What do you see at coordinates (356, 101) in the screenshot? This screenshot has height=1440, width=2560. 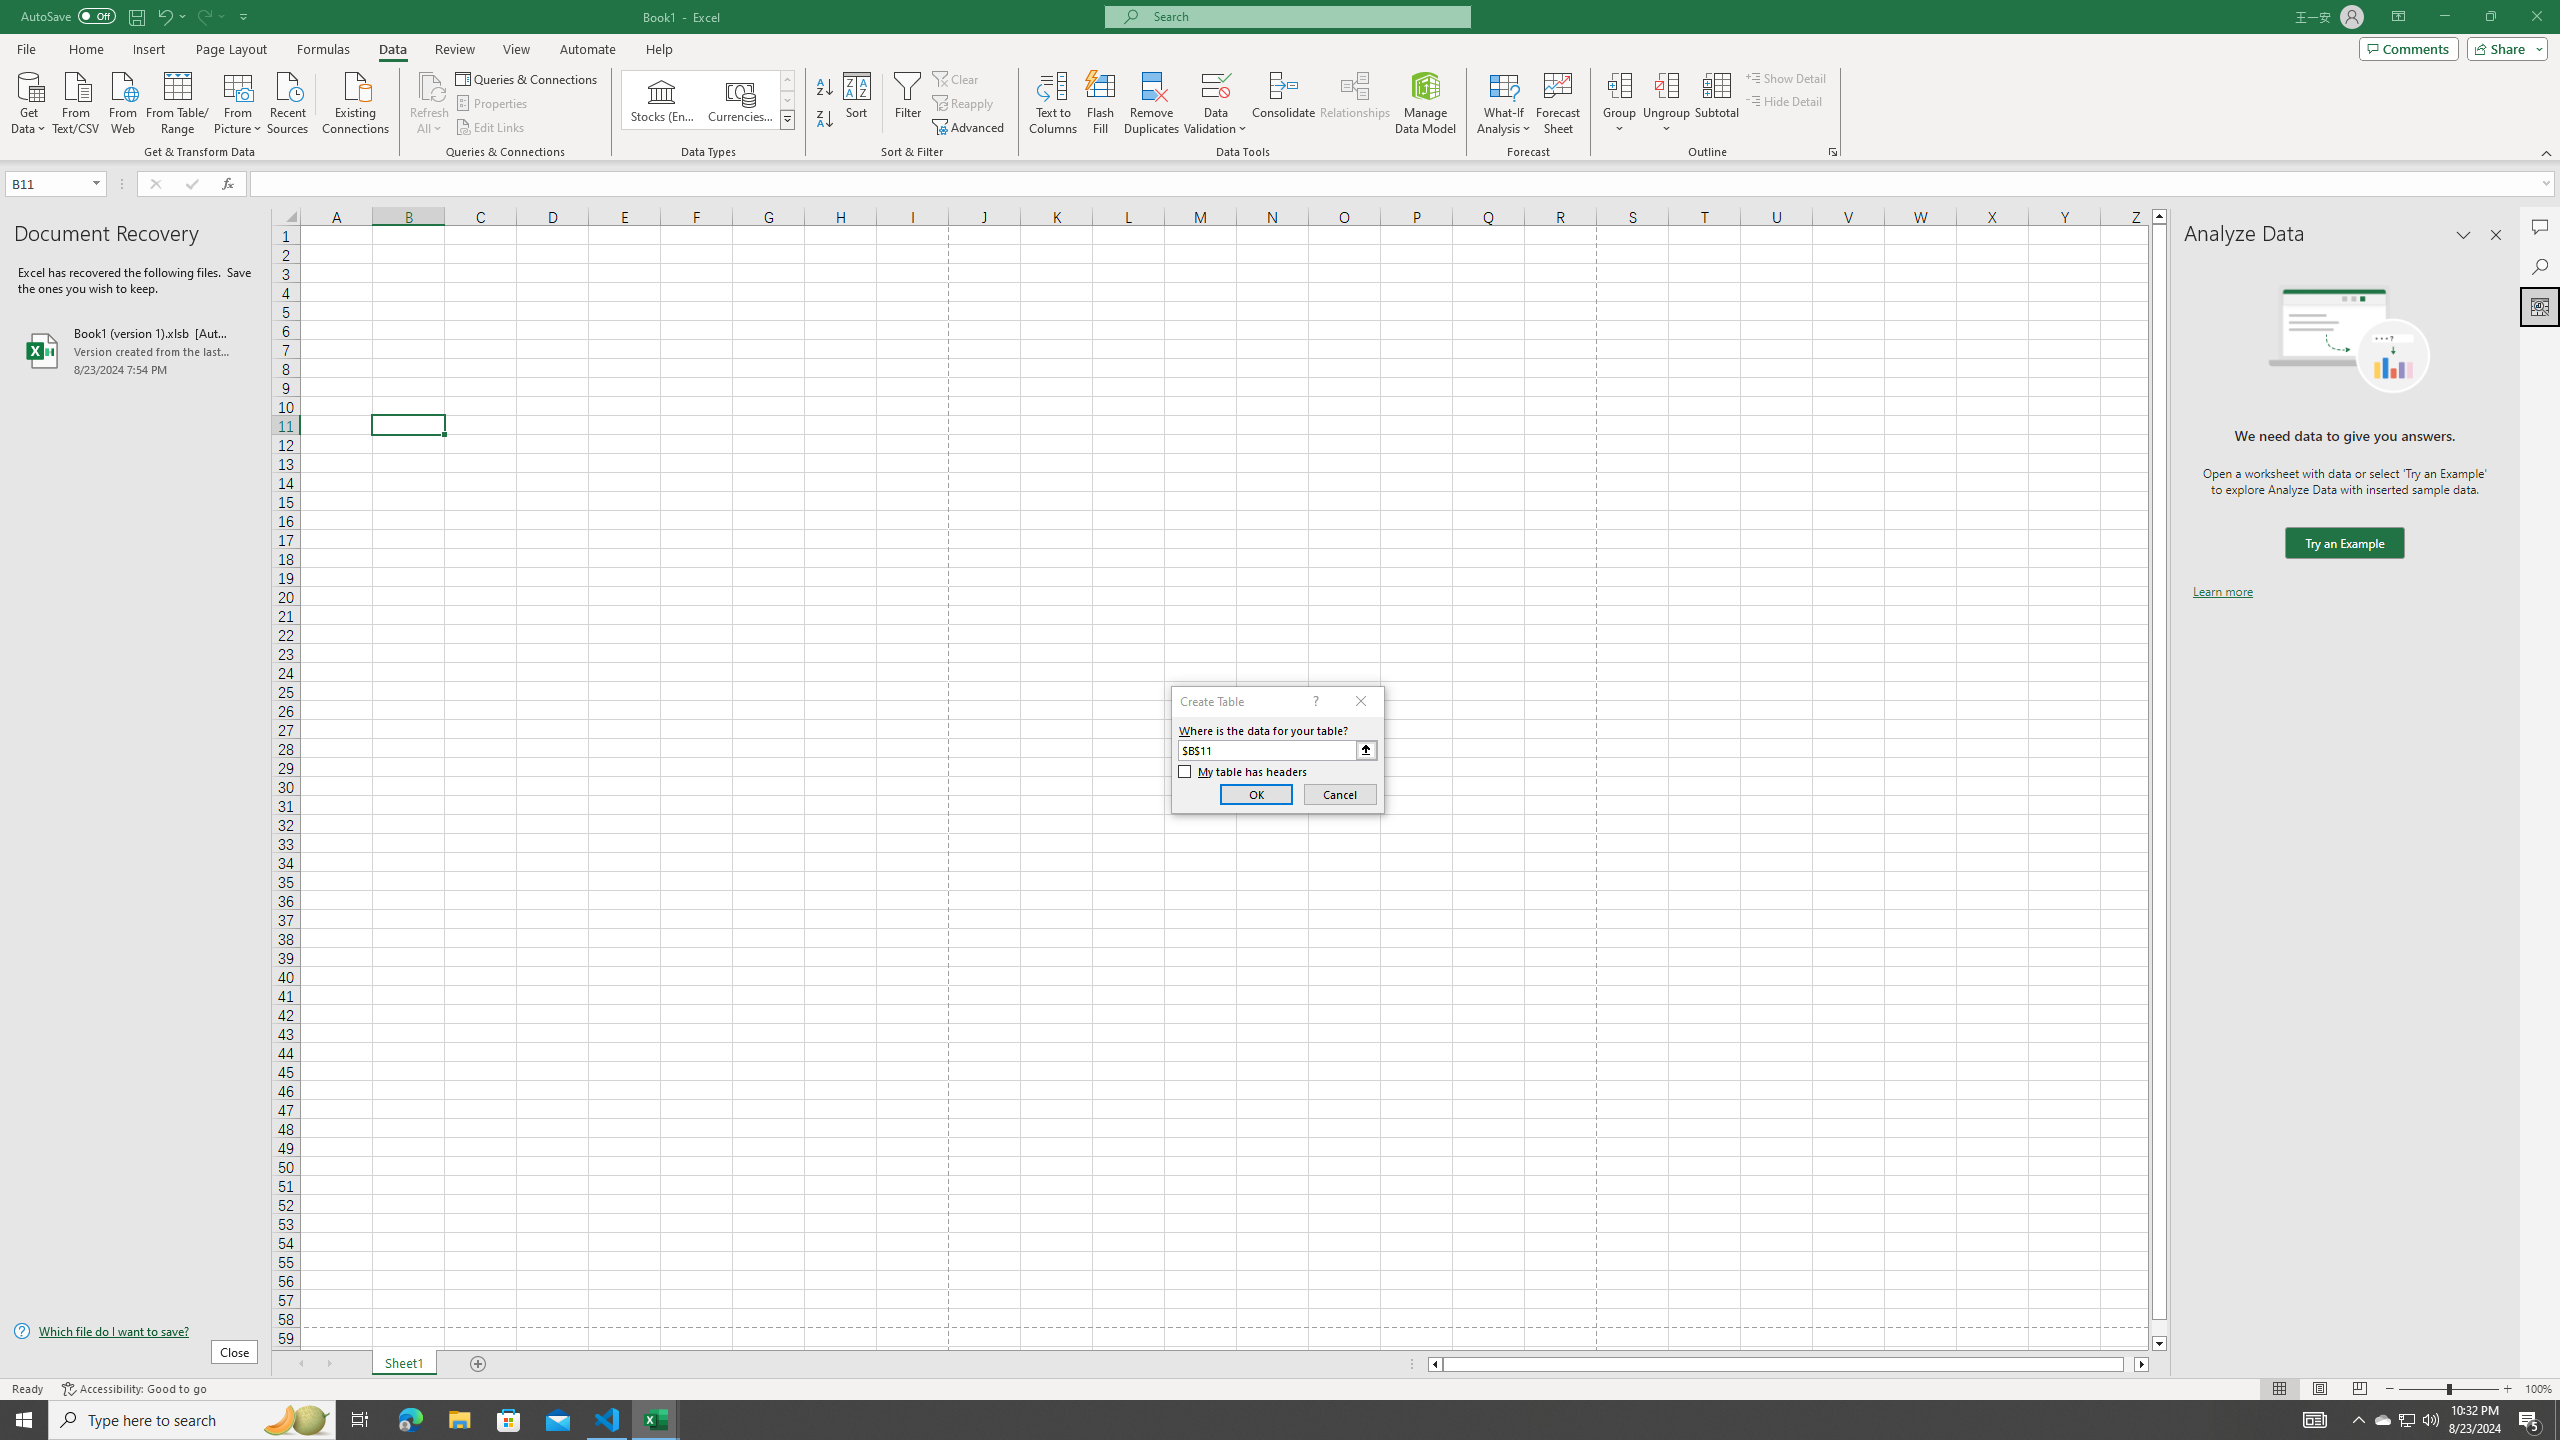 I see `Existing Connections` at bounding box center [356, 101].